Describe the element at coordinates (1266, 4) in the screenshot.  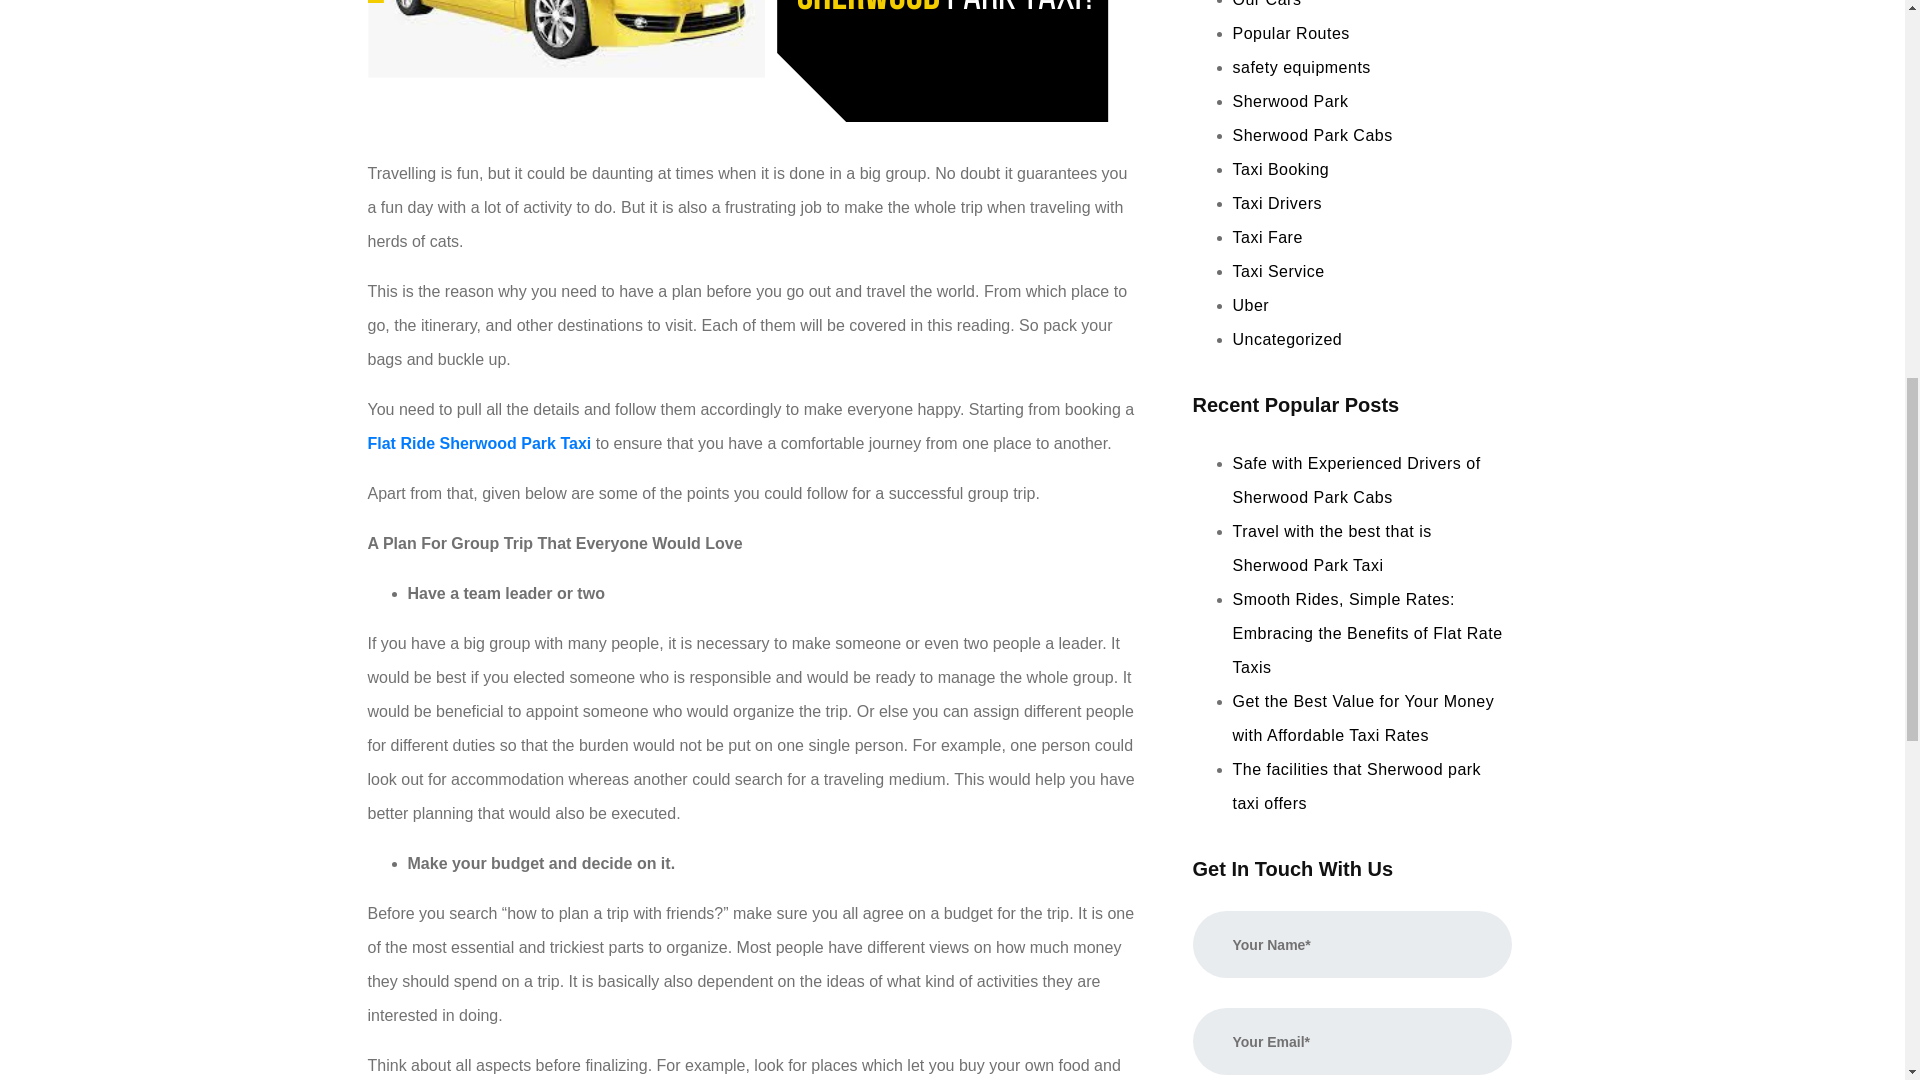
I see `Our Cars` at that location.